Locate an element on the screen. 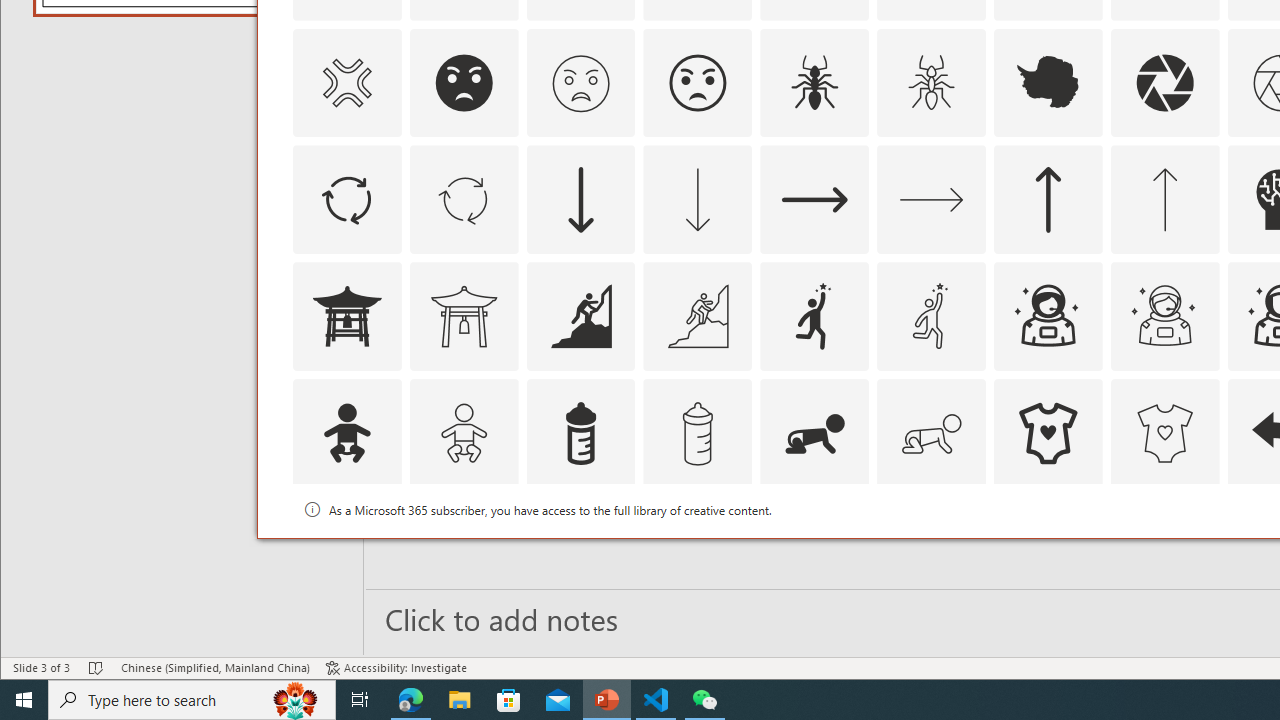 Image resolution: width=1280 pixels, height=720 pixels. AutomationID: Icons_Aperture is located at coordinates (1164, 82).